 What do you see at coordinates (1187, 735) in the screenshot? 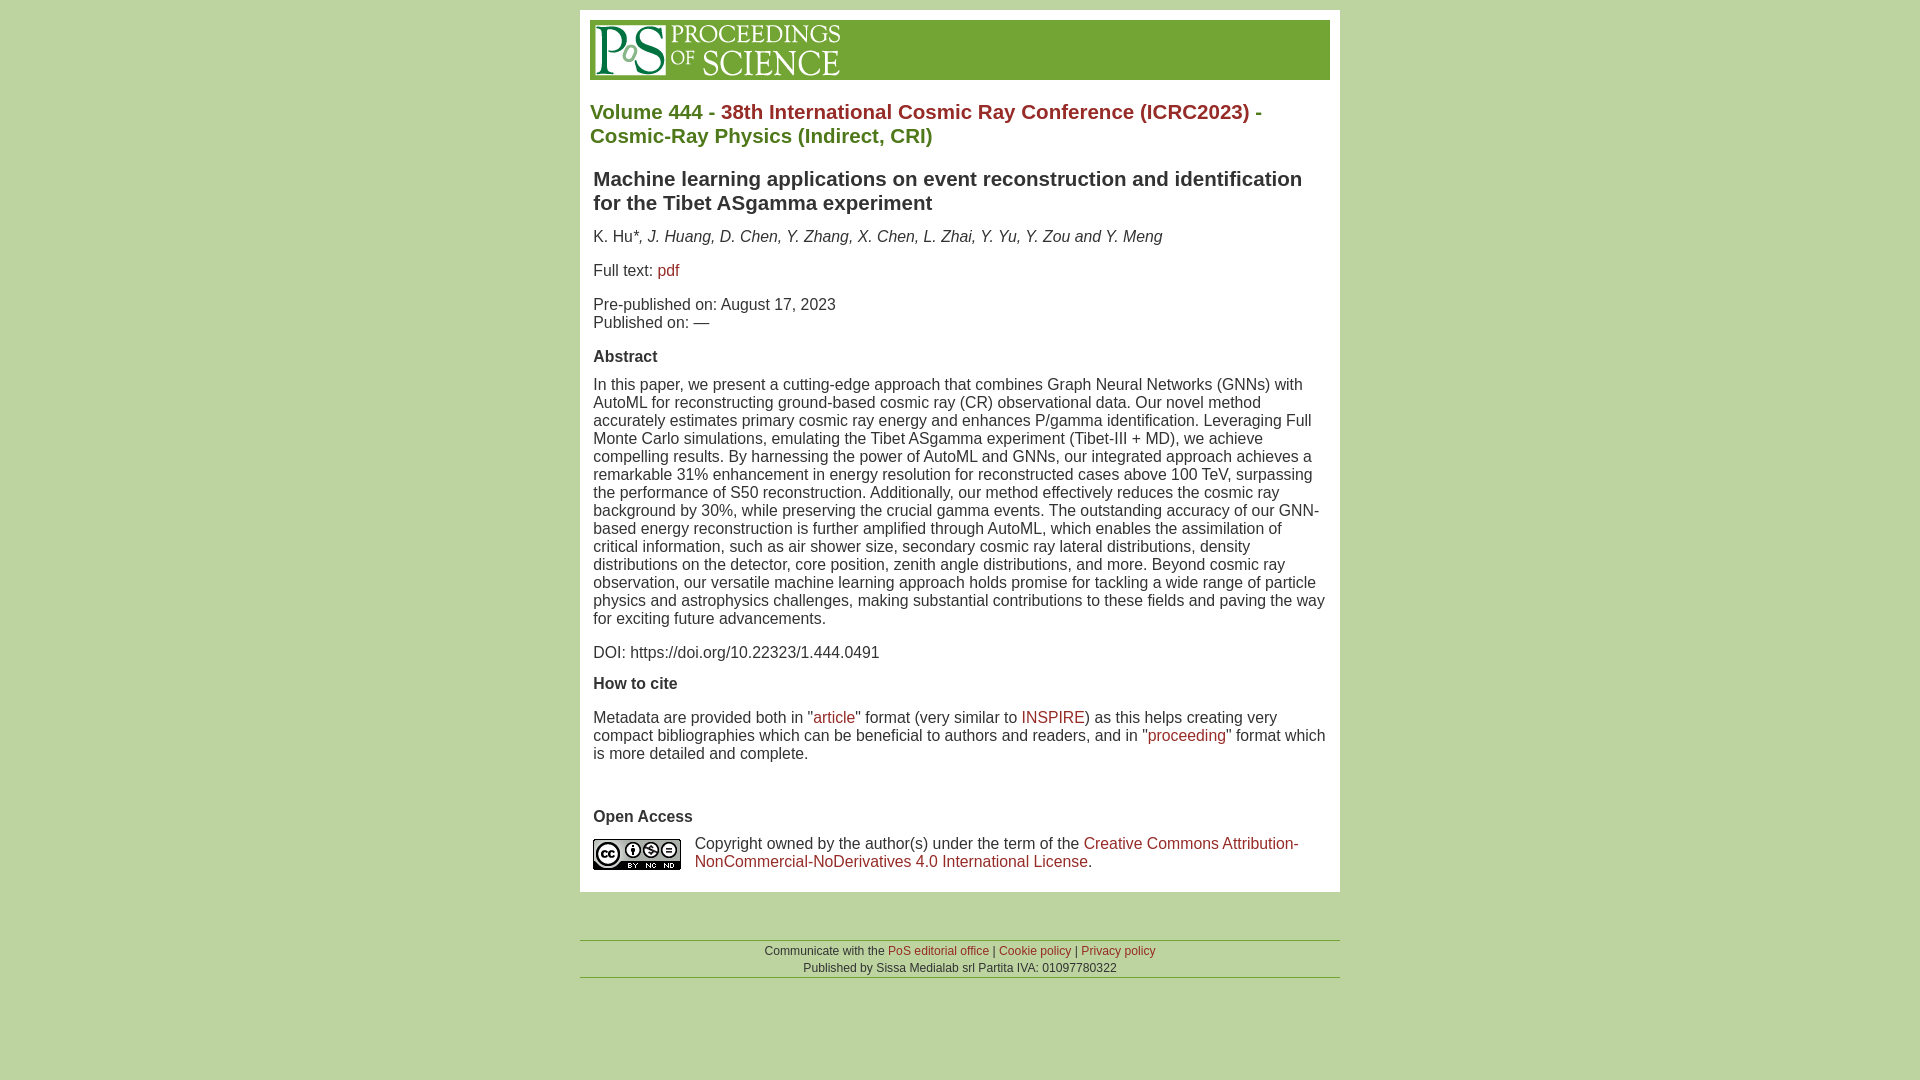
I see `proceeding` at bounding box center [1187, 735].